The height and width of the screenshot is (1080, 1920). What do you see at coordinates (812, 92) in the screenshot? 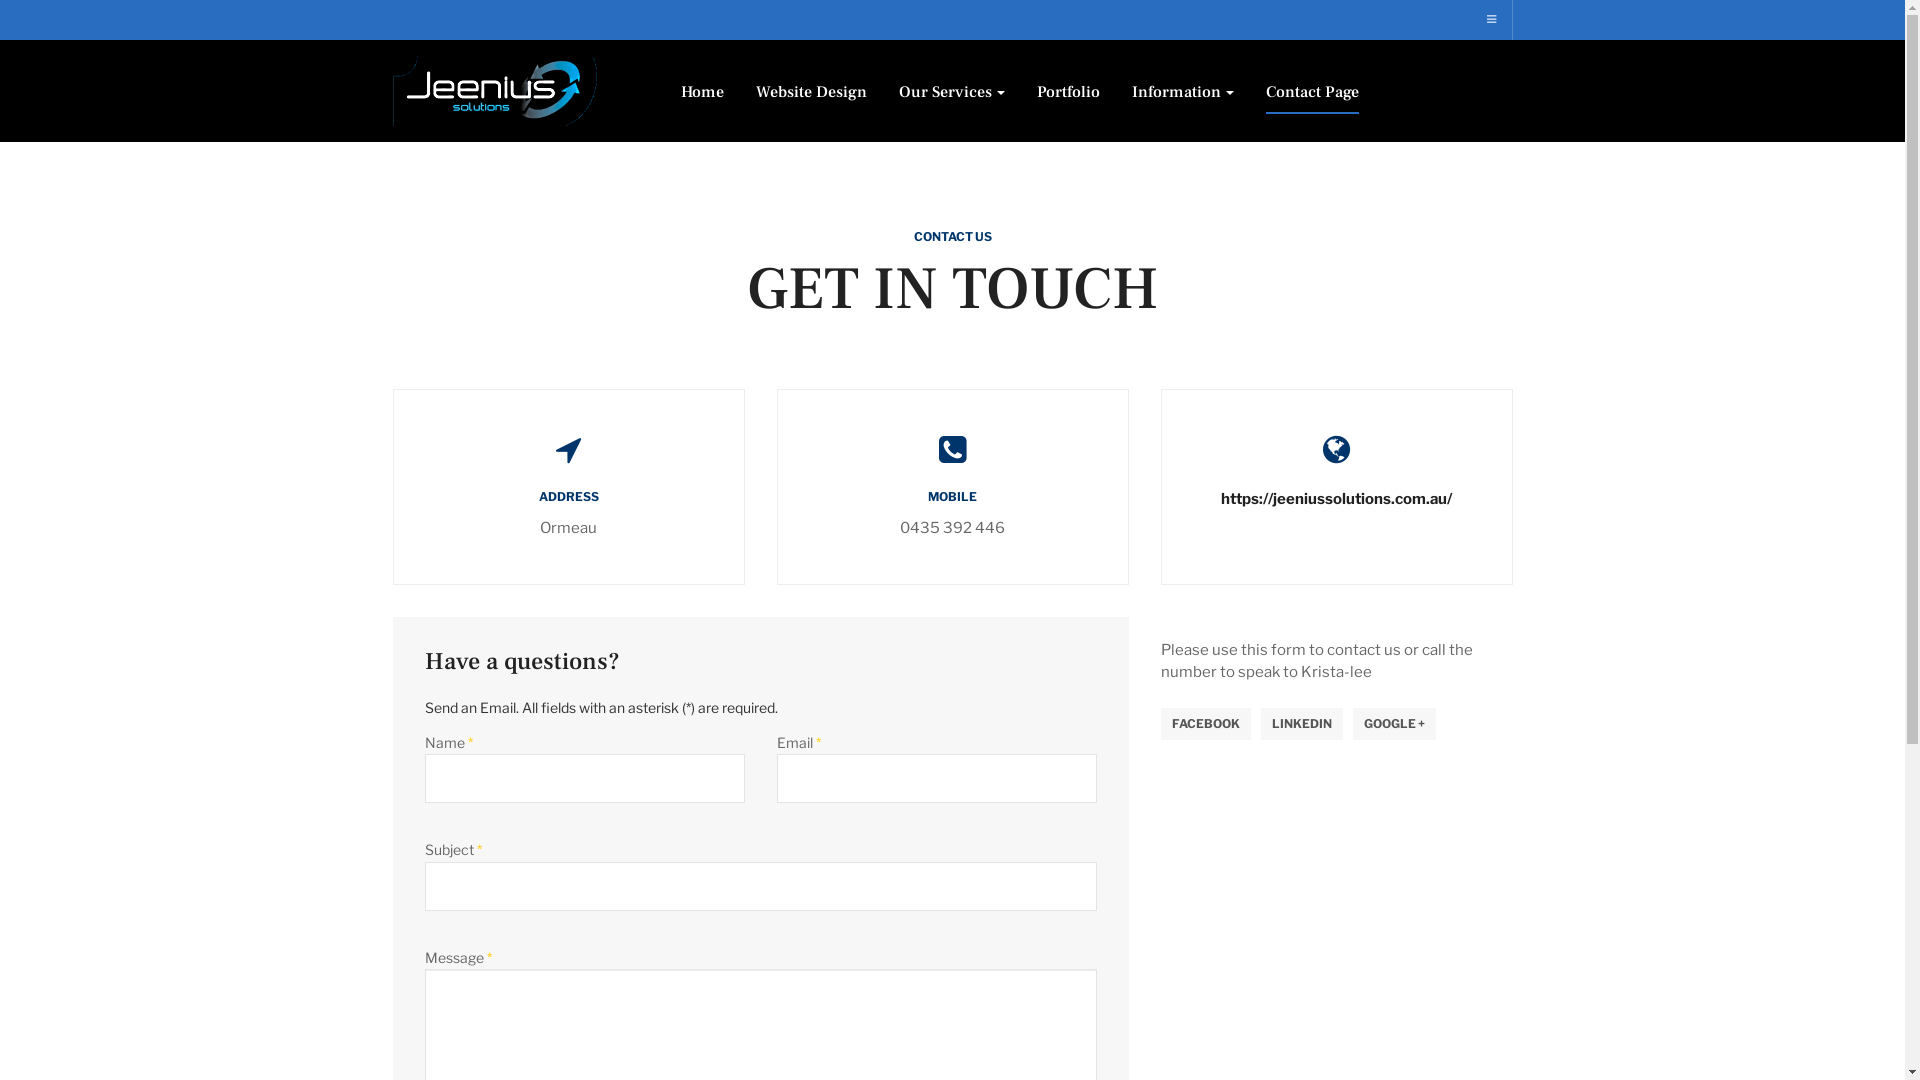
I see `Website Design` at bounding box center [812, 92].